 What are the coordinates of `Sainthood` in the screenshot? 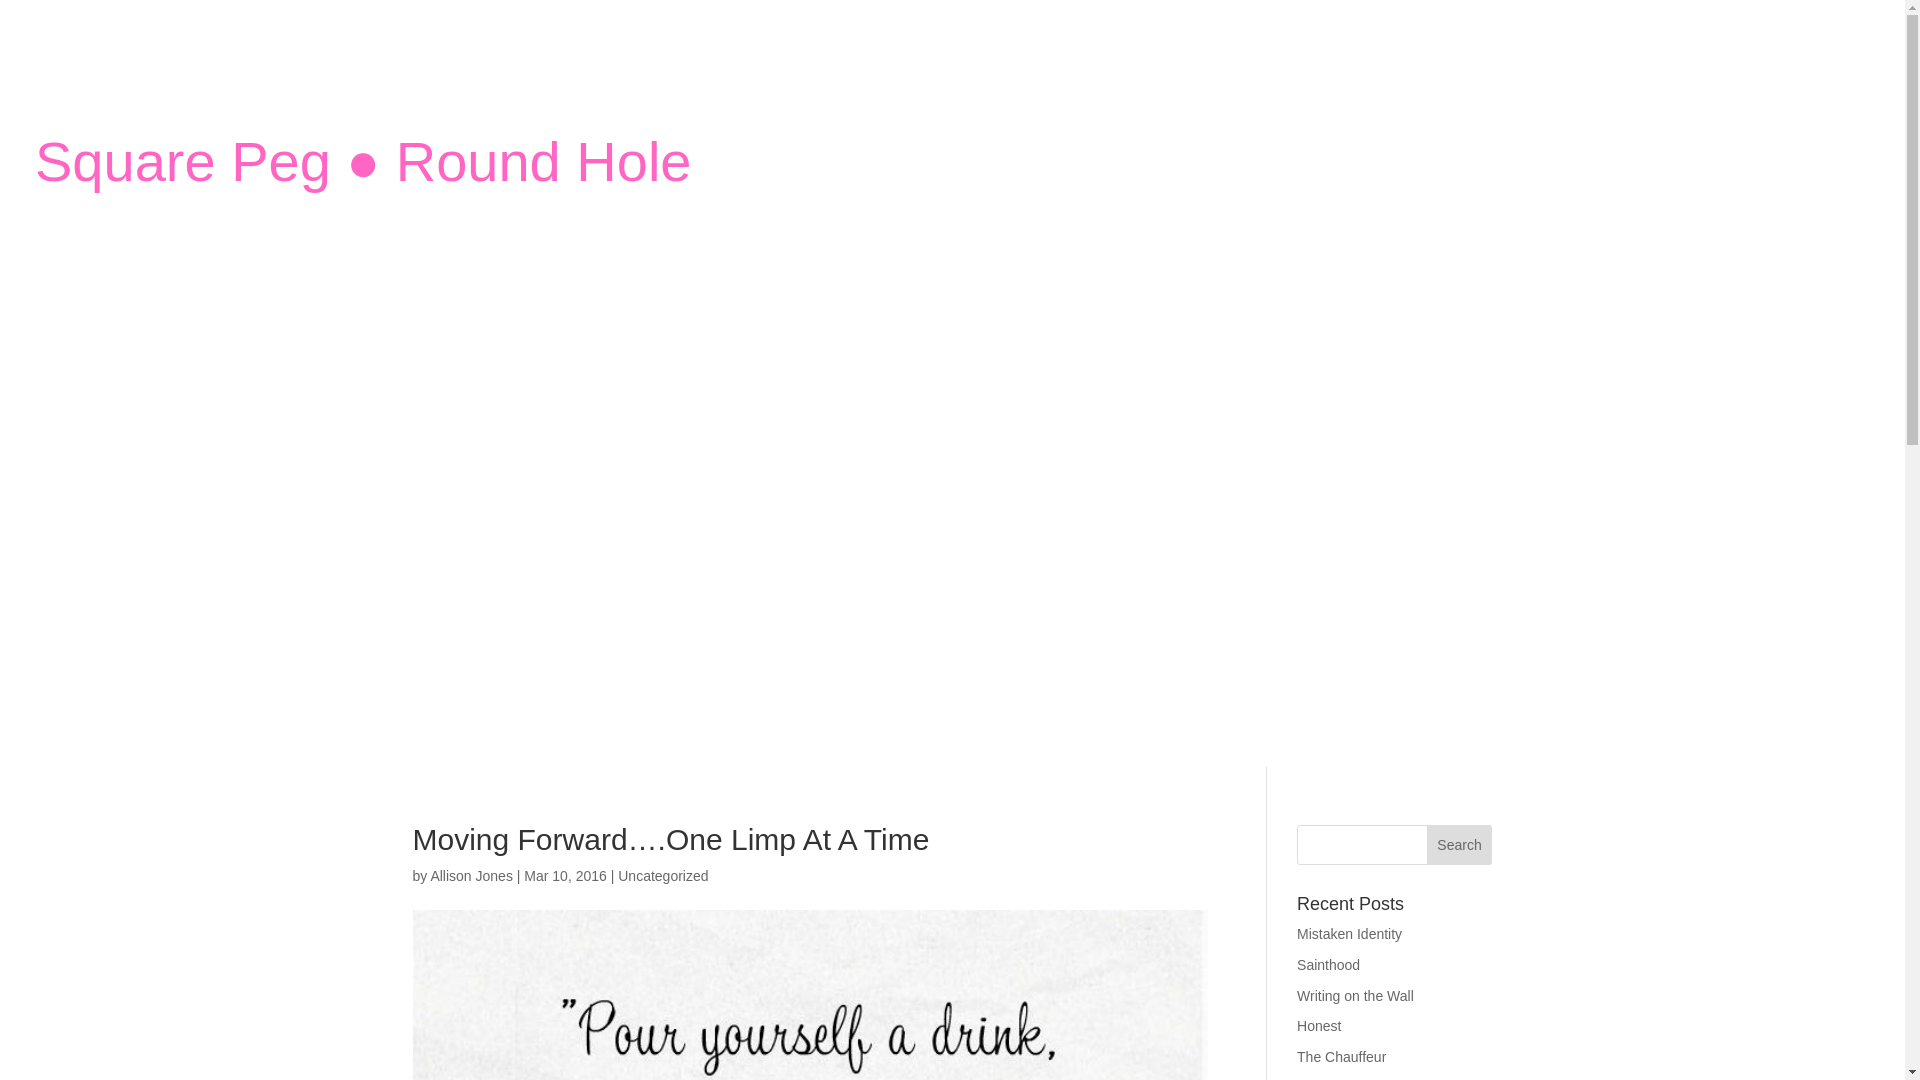 It's located at (1328, 964).